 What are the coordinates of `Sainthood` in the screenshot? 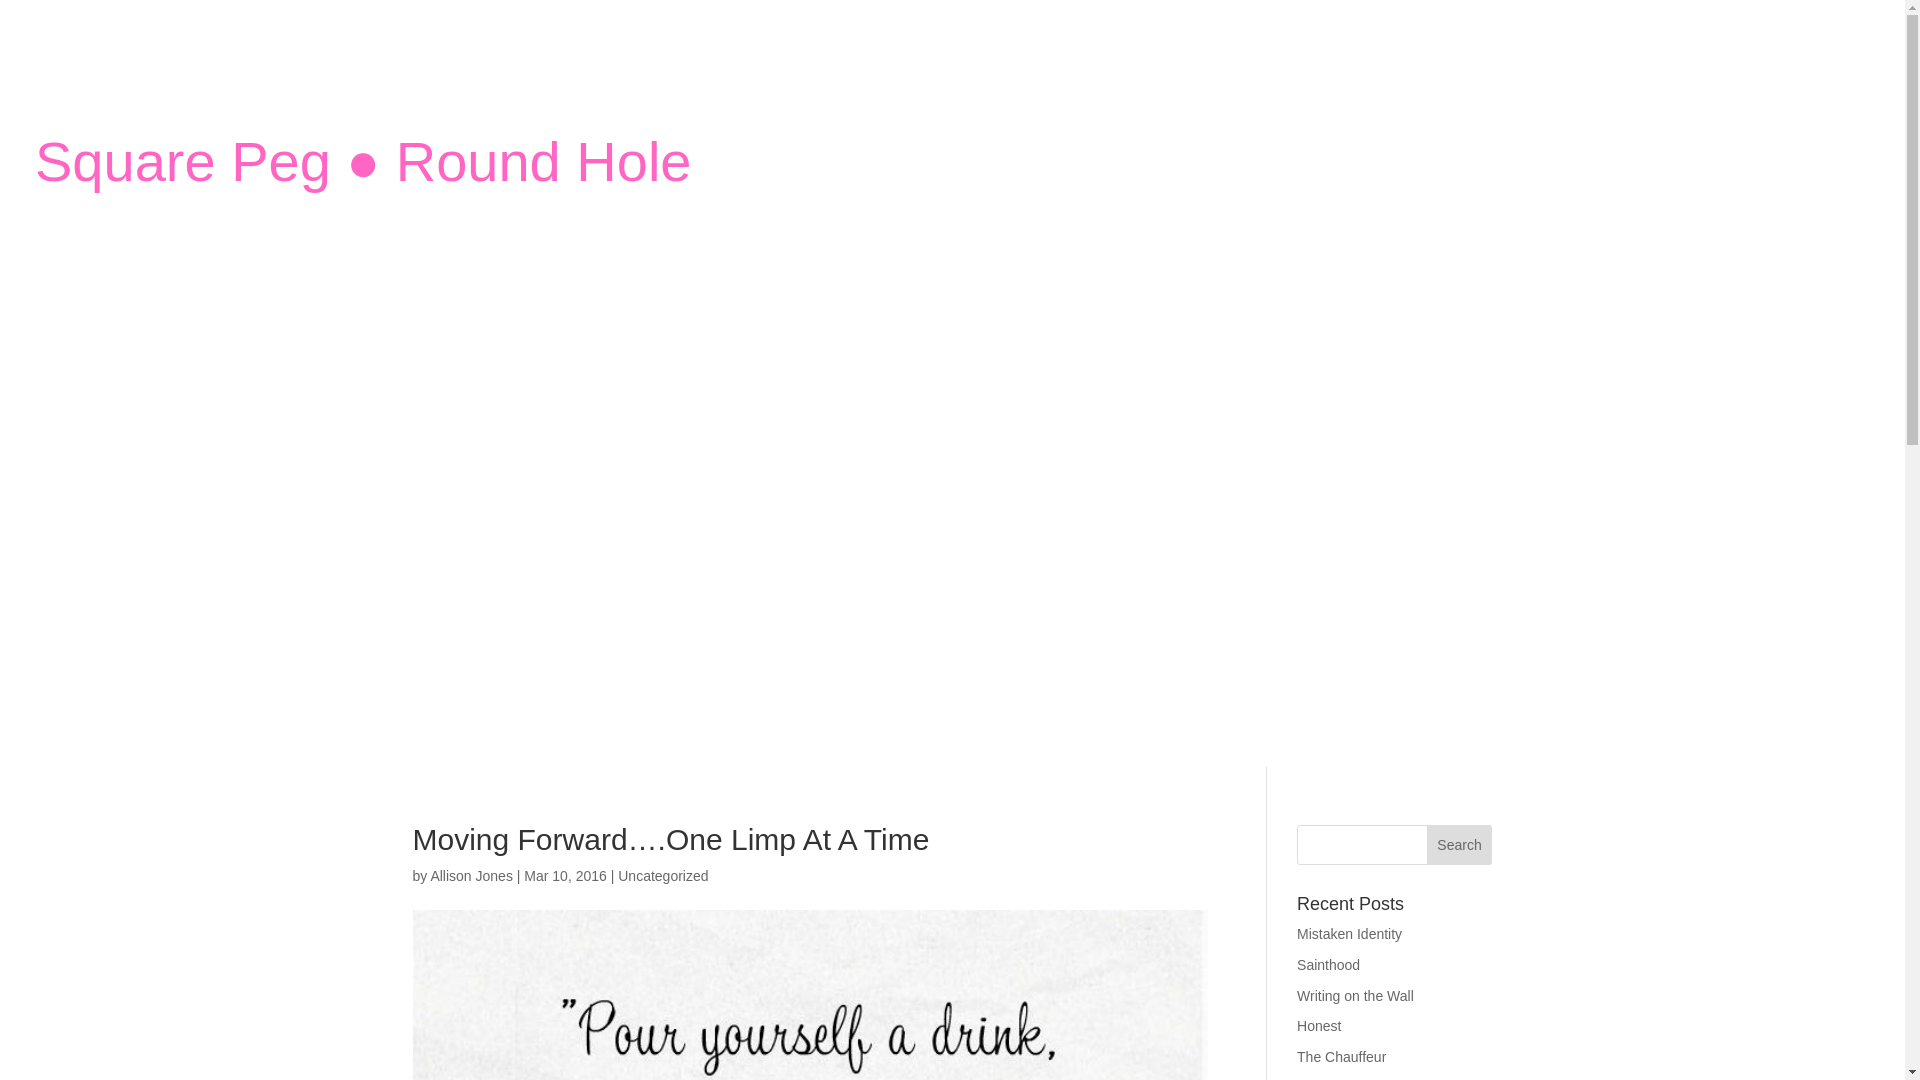 It's located at (1328, 964).